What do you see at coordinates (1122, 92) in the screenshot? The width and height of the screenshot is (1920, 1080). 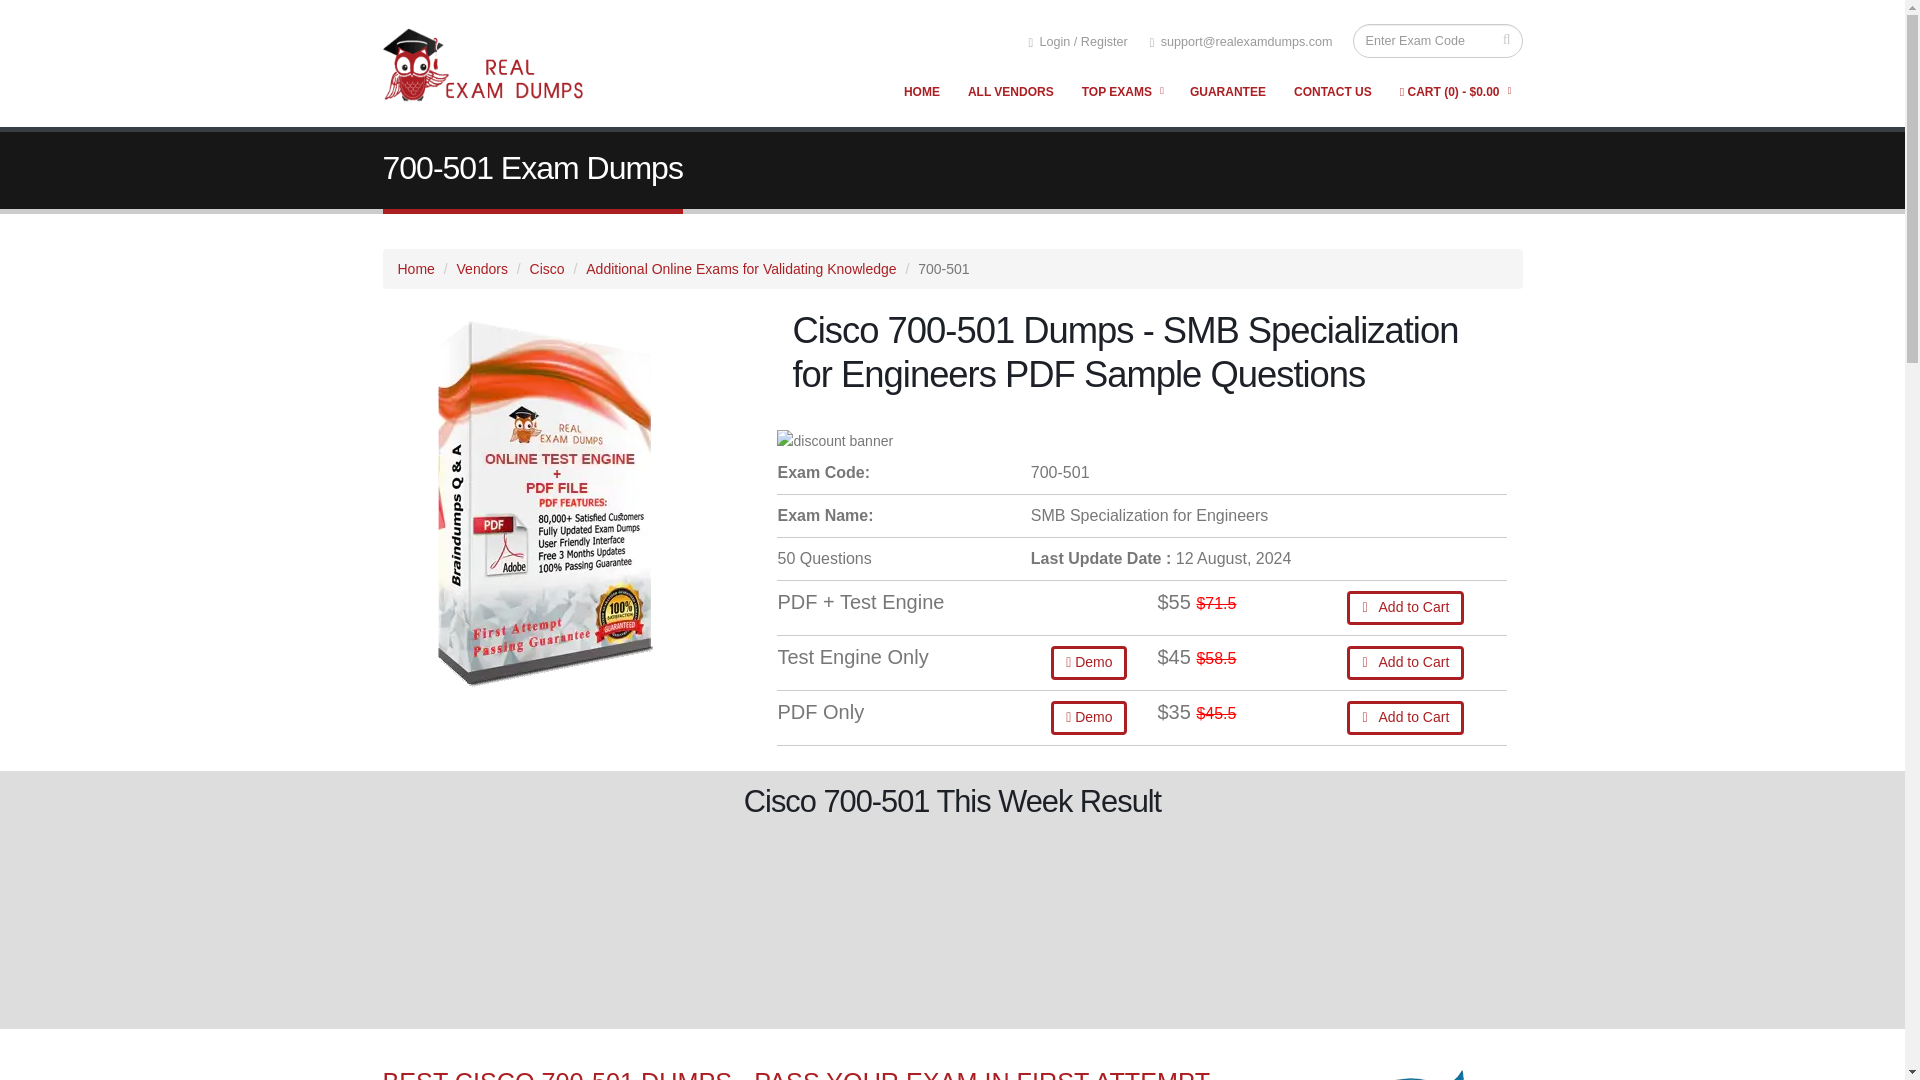 I see `TOP EXAMS` at bounding box center [1122, 92].